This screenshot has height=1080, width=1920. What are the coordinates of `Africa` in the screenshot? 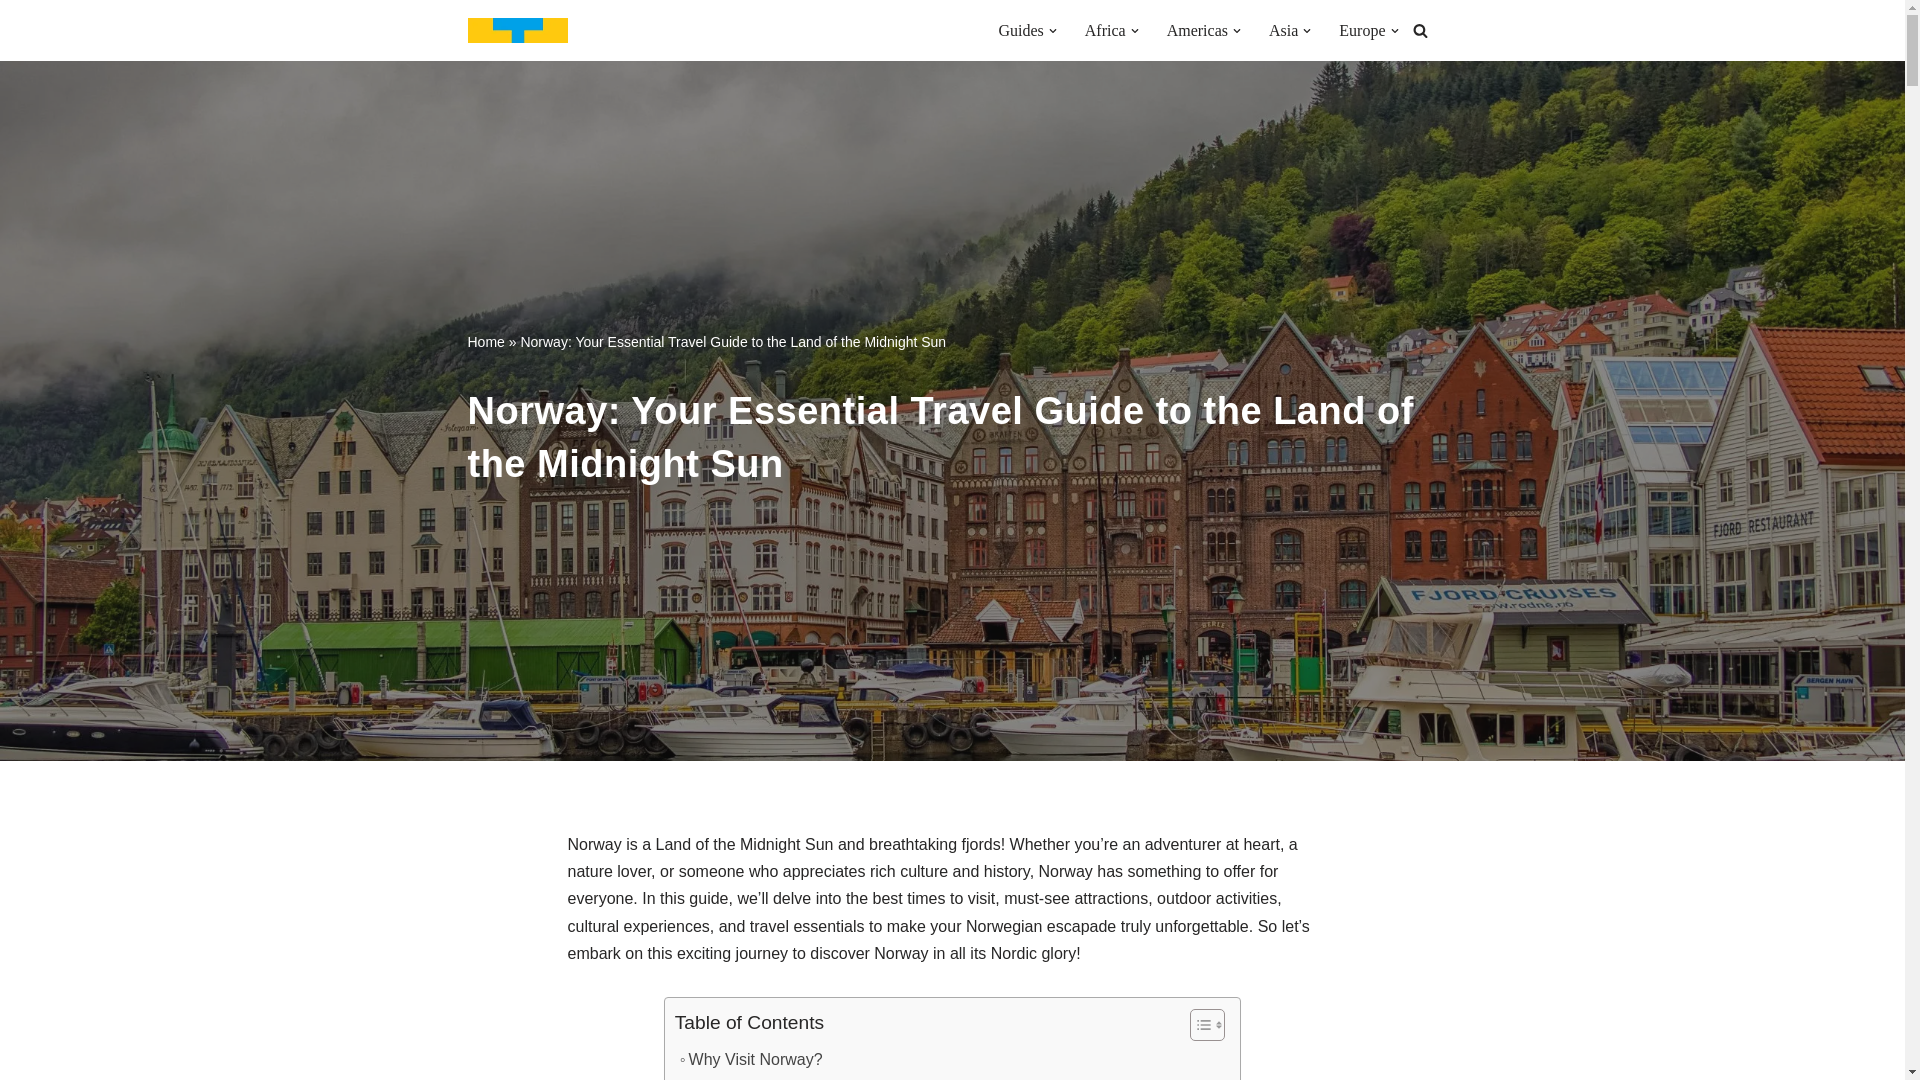 It's located at (1104, 30).